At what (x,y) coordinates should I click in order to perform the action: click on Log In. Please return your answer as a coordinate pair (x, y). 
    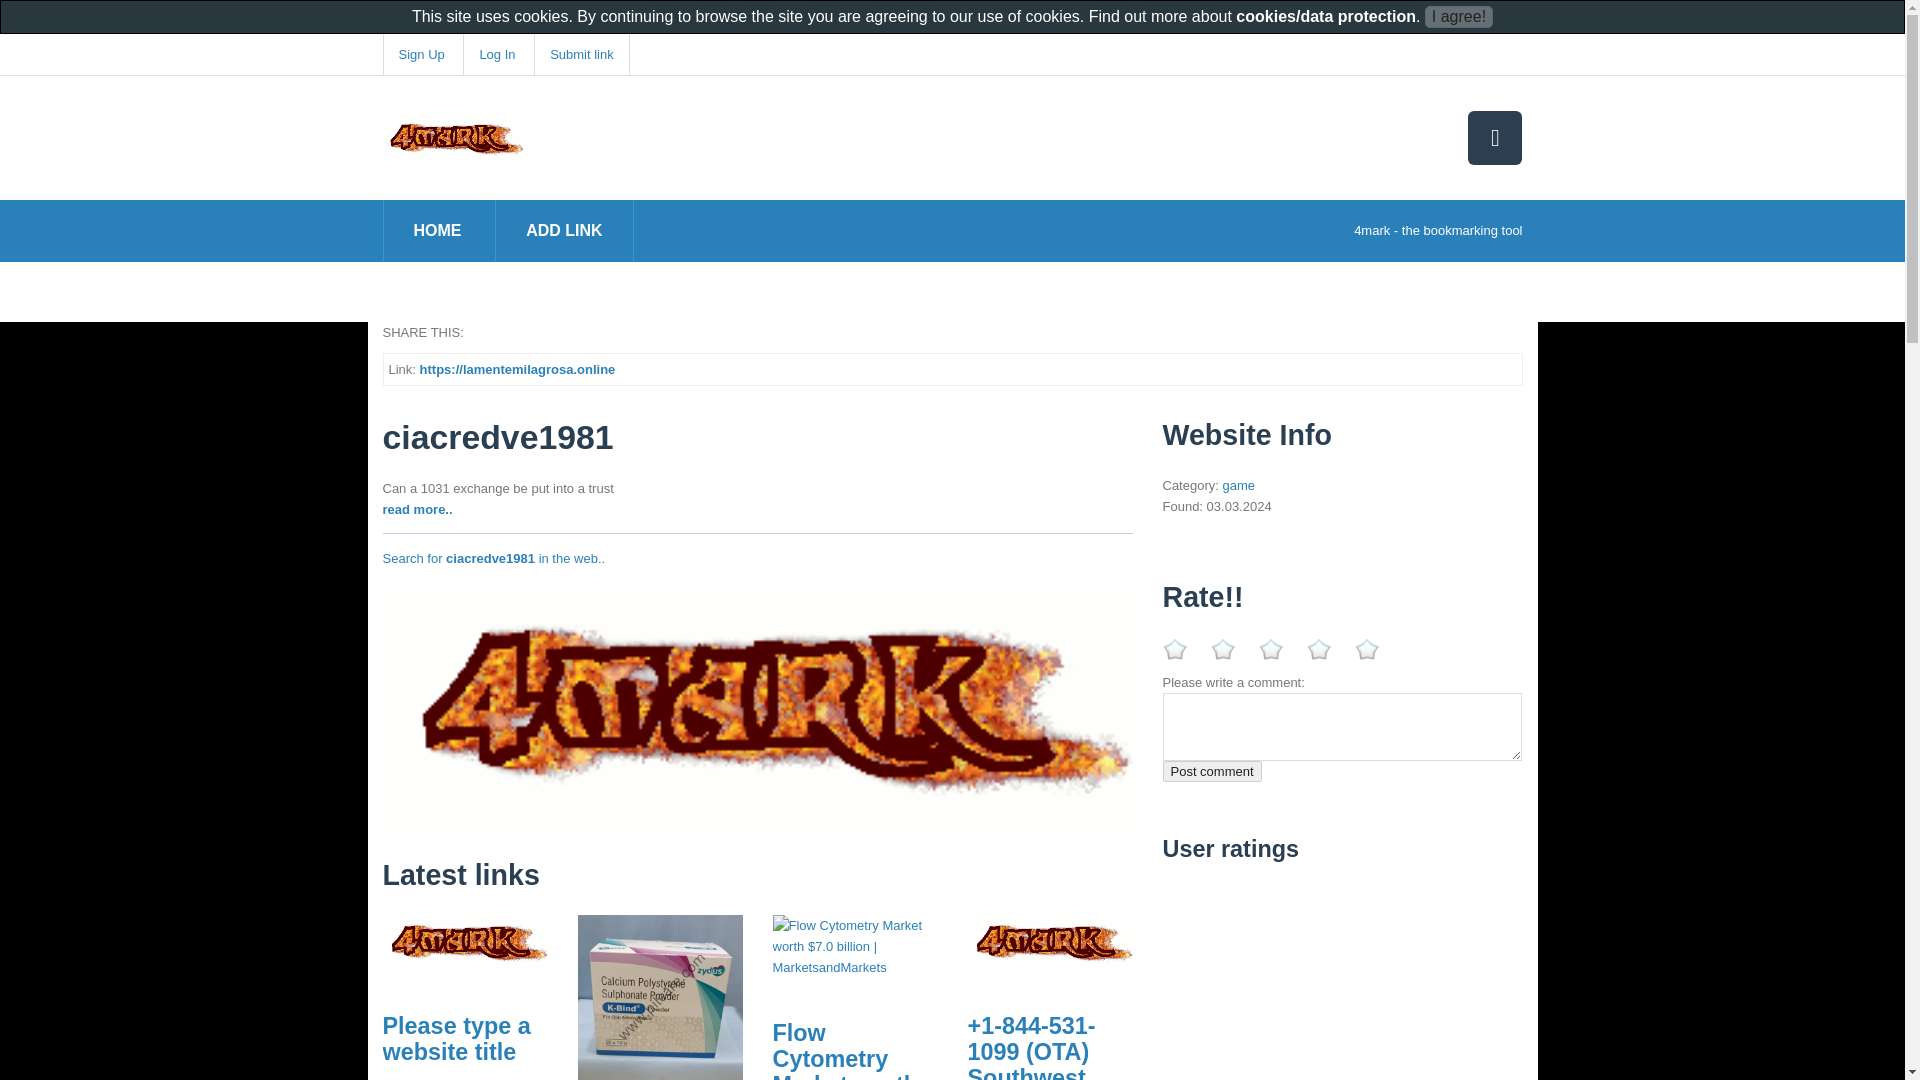
    Looking at the image, I should click on (496, 54).